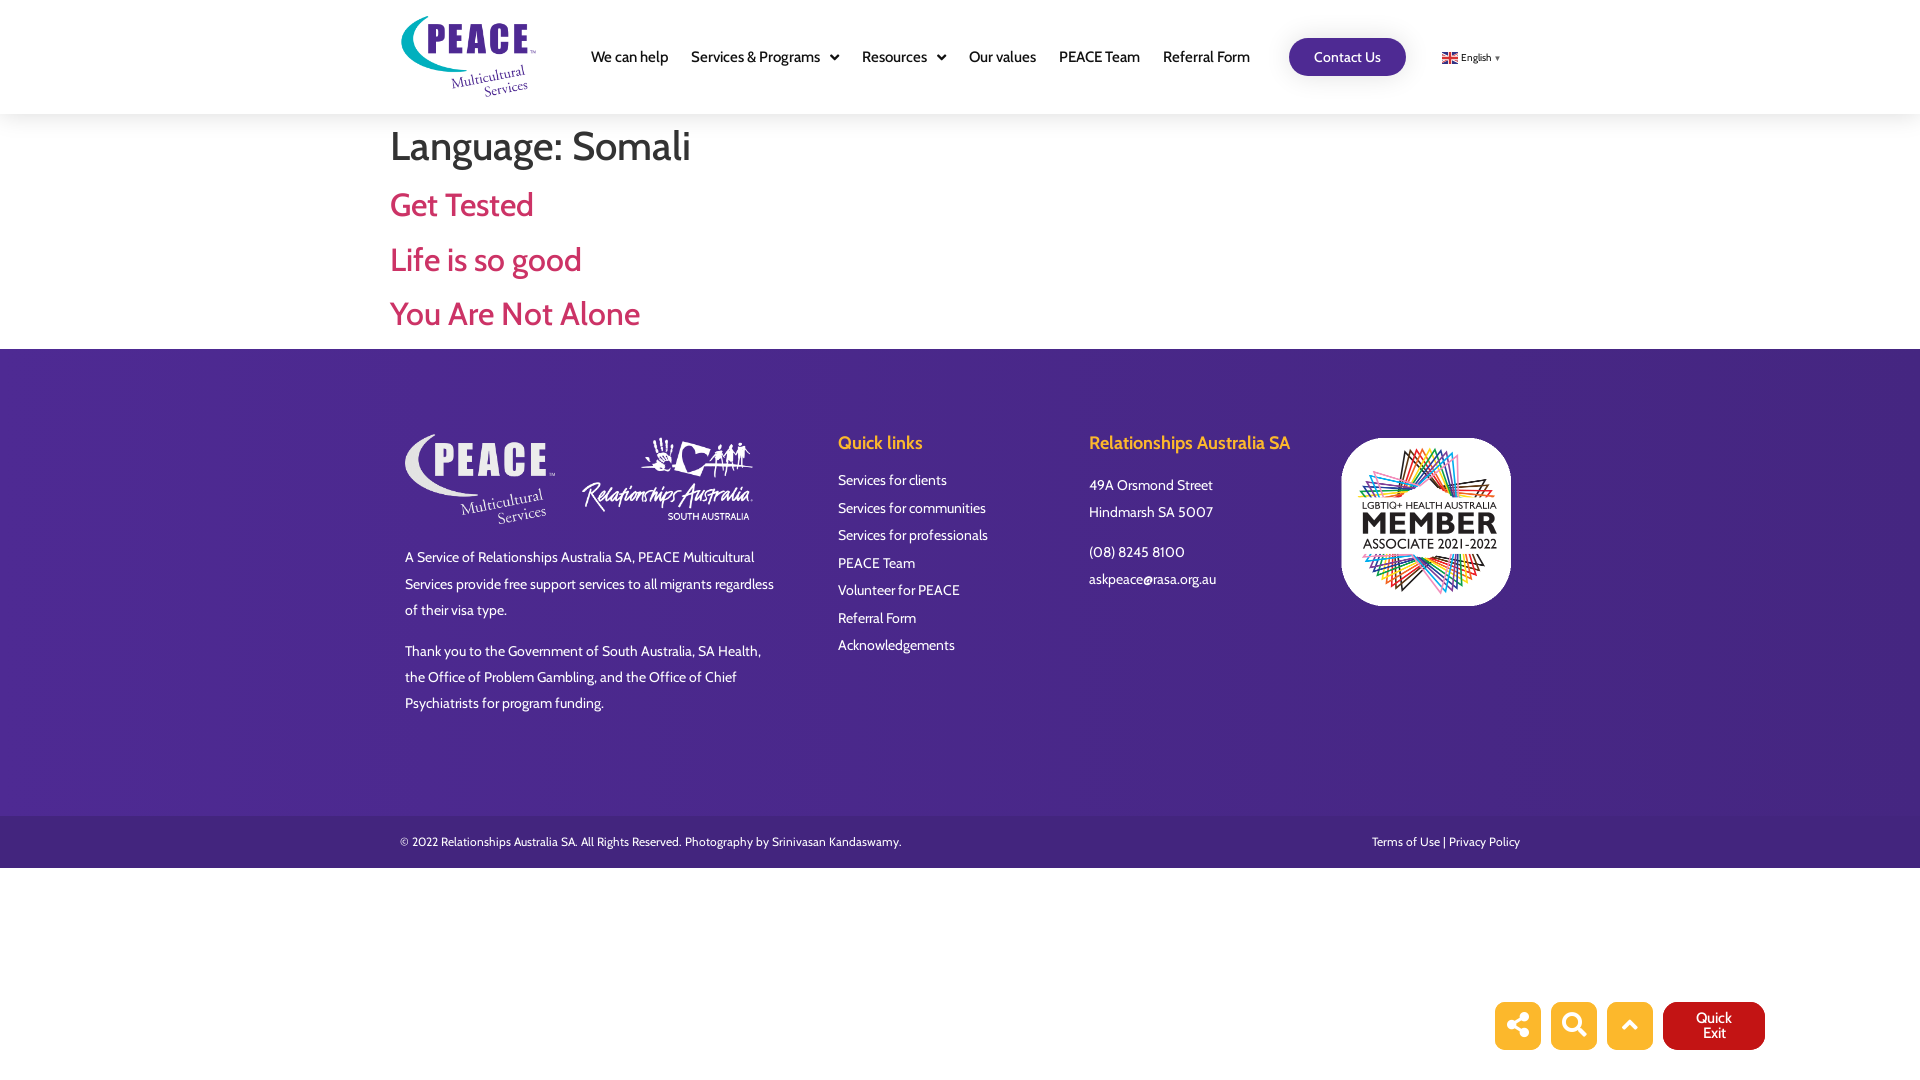 This screenshot has width=1920, height=1080. Describe the element at coordinates (1348, 57) in the screenshot. I see `Contact Us` at that location.